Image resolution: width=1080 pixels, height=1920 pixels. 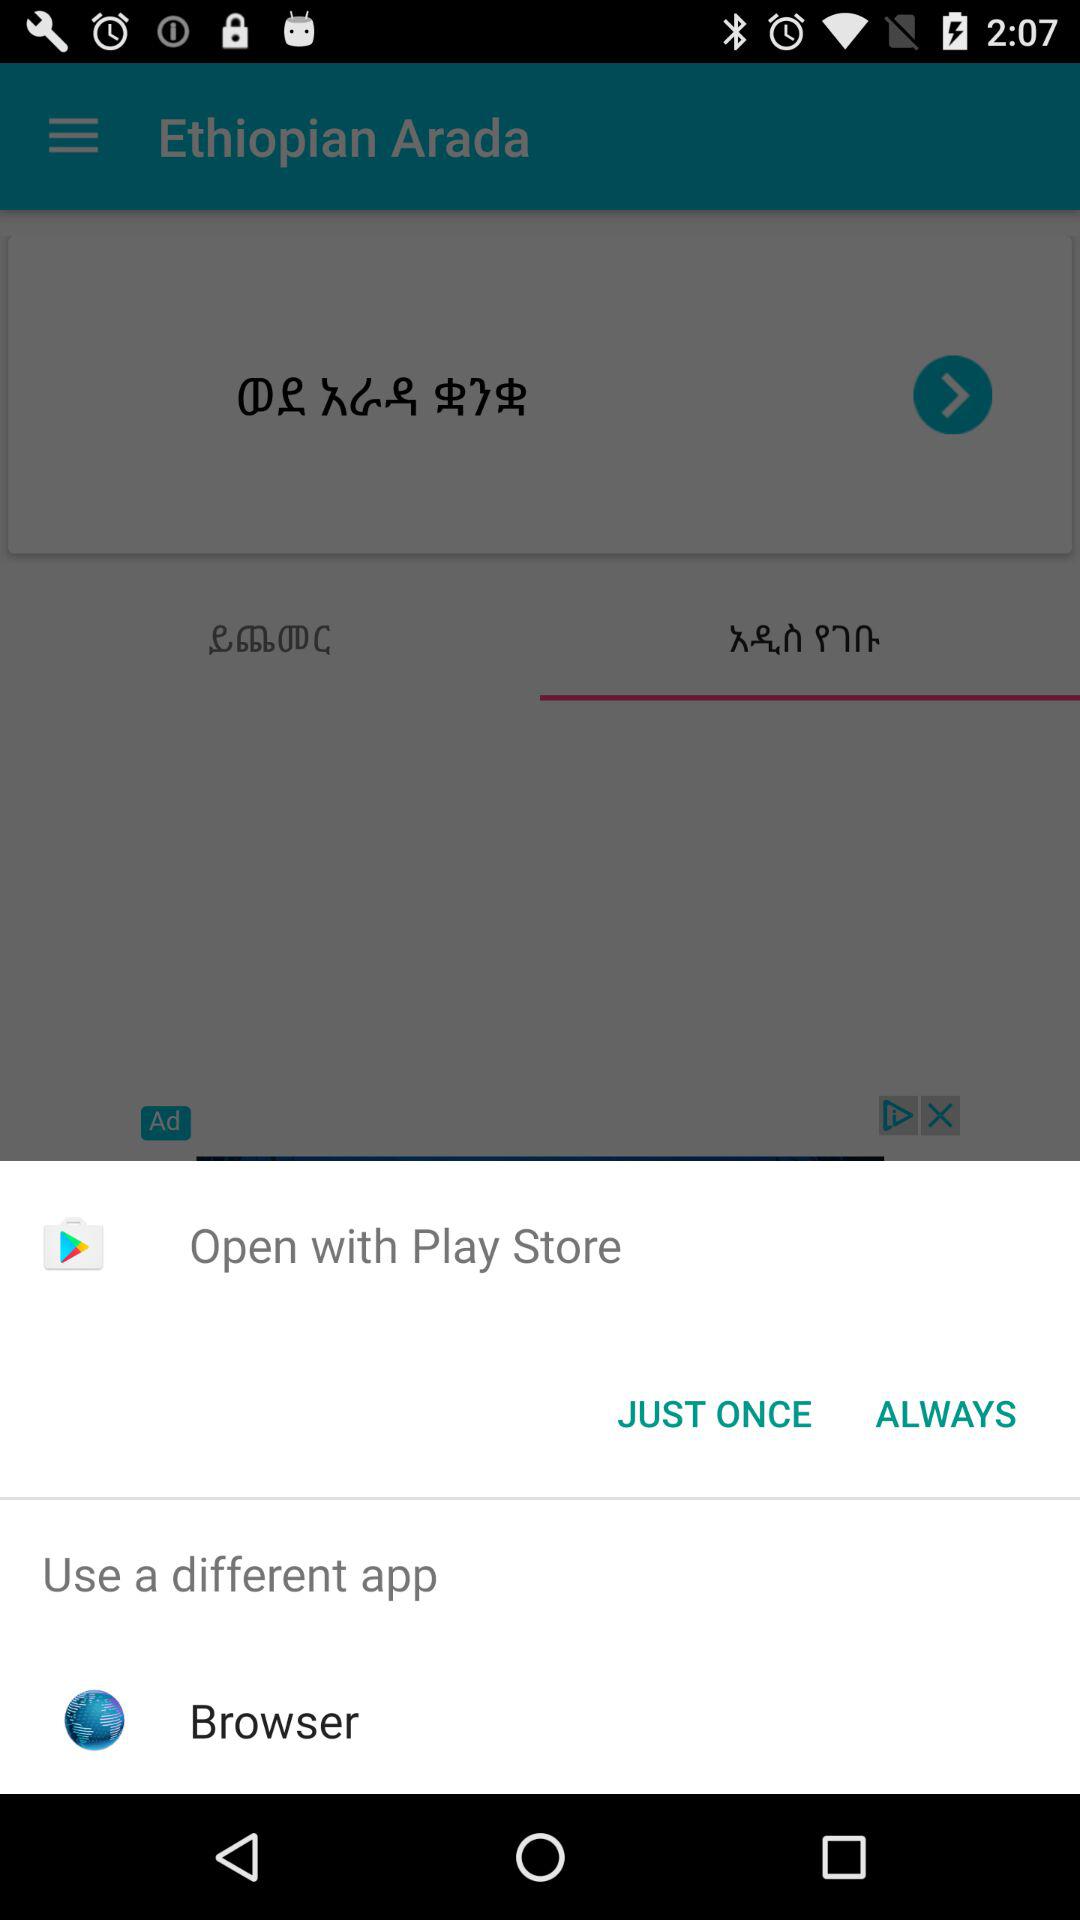 I want to click on press the item to the left of the always, so click(x=714, y=1413).